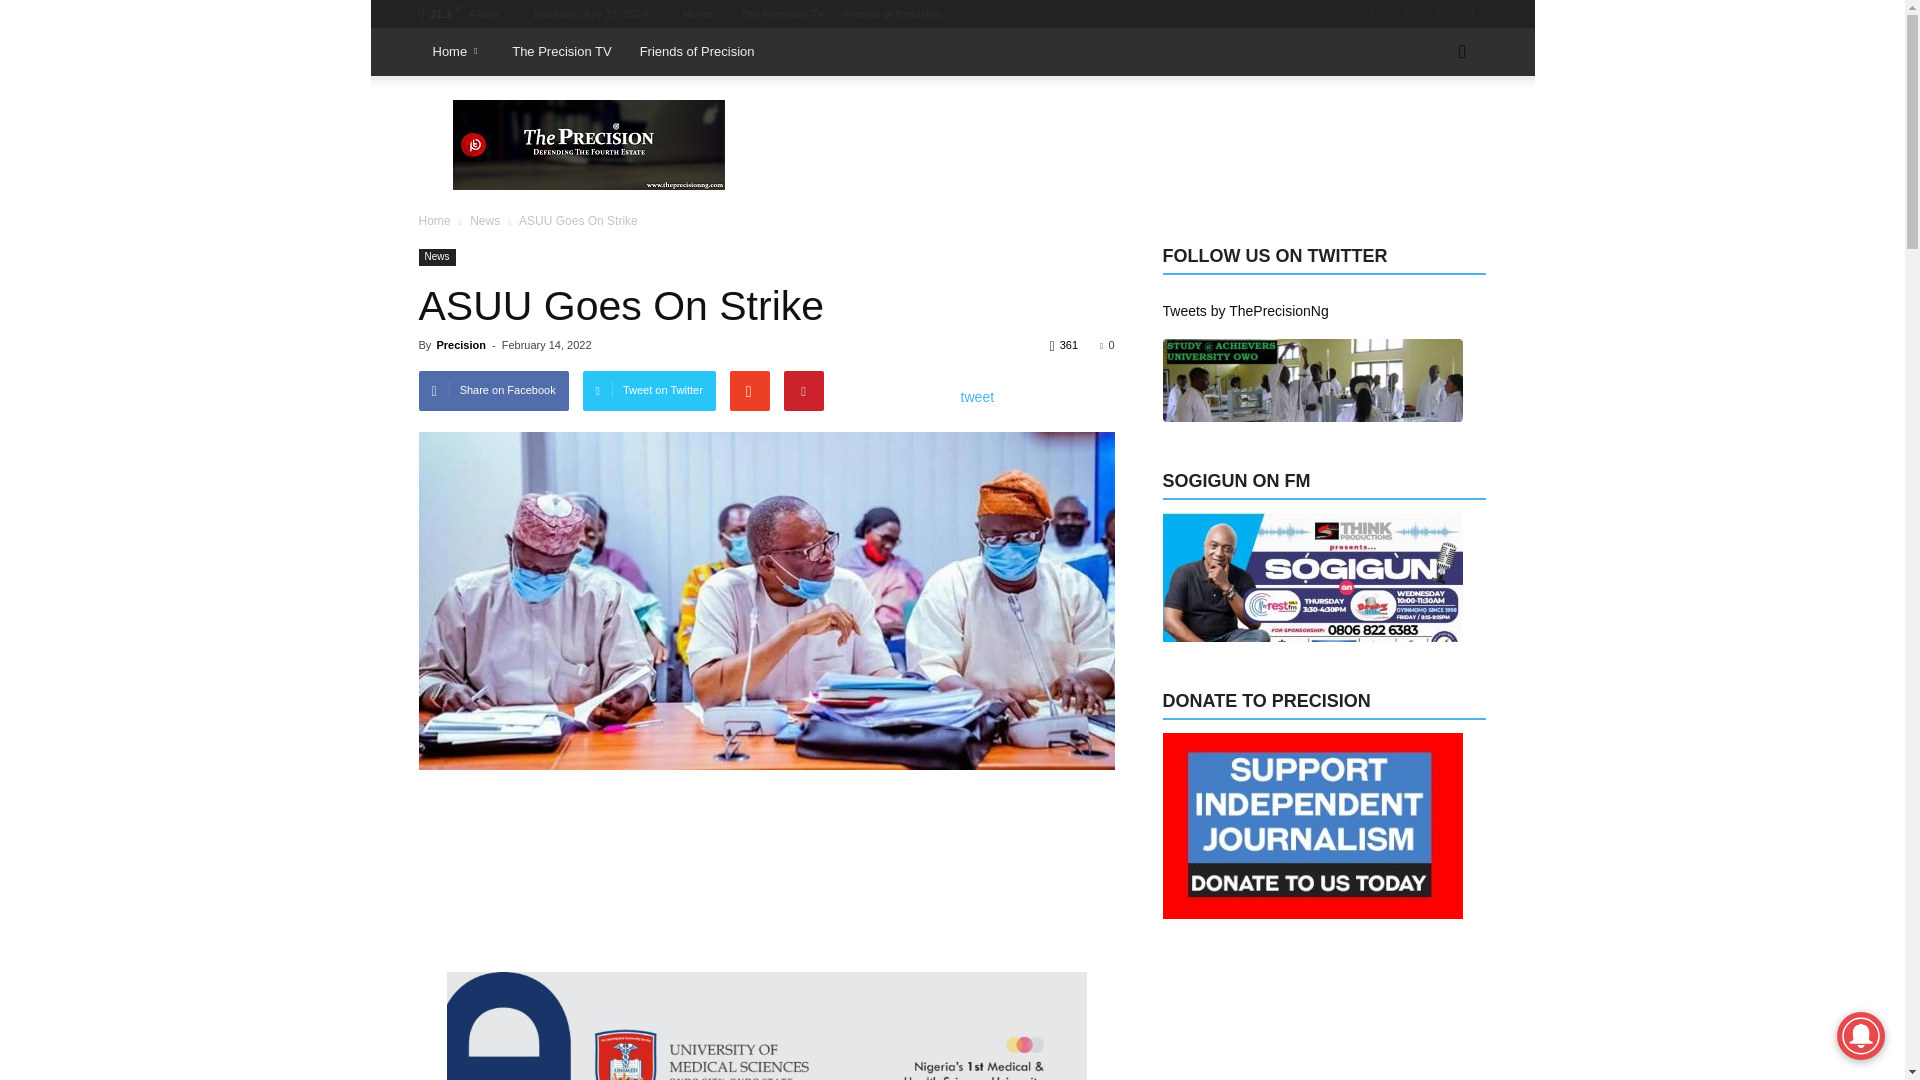 This screenshot has height=1080, width=1920. I want to click on Home, so click(702, 14).